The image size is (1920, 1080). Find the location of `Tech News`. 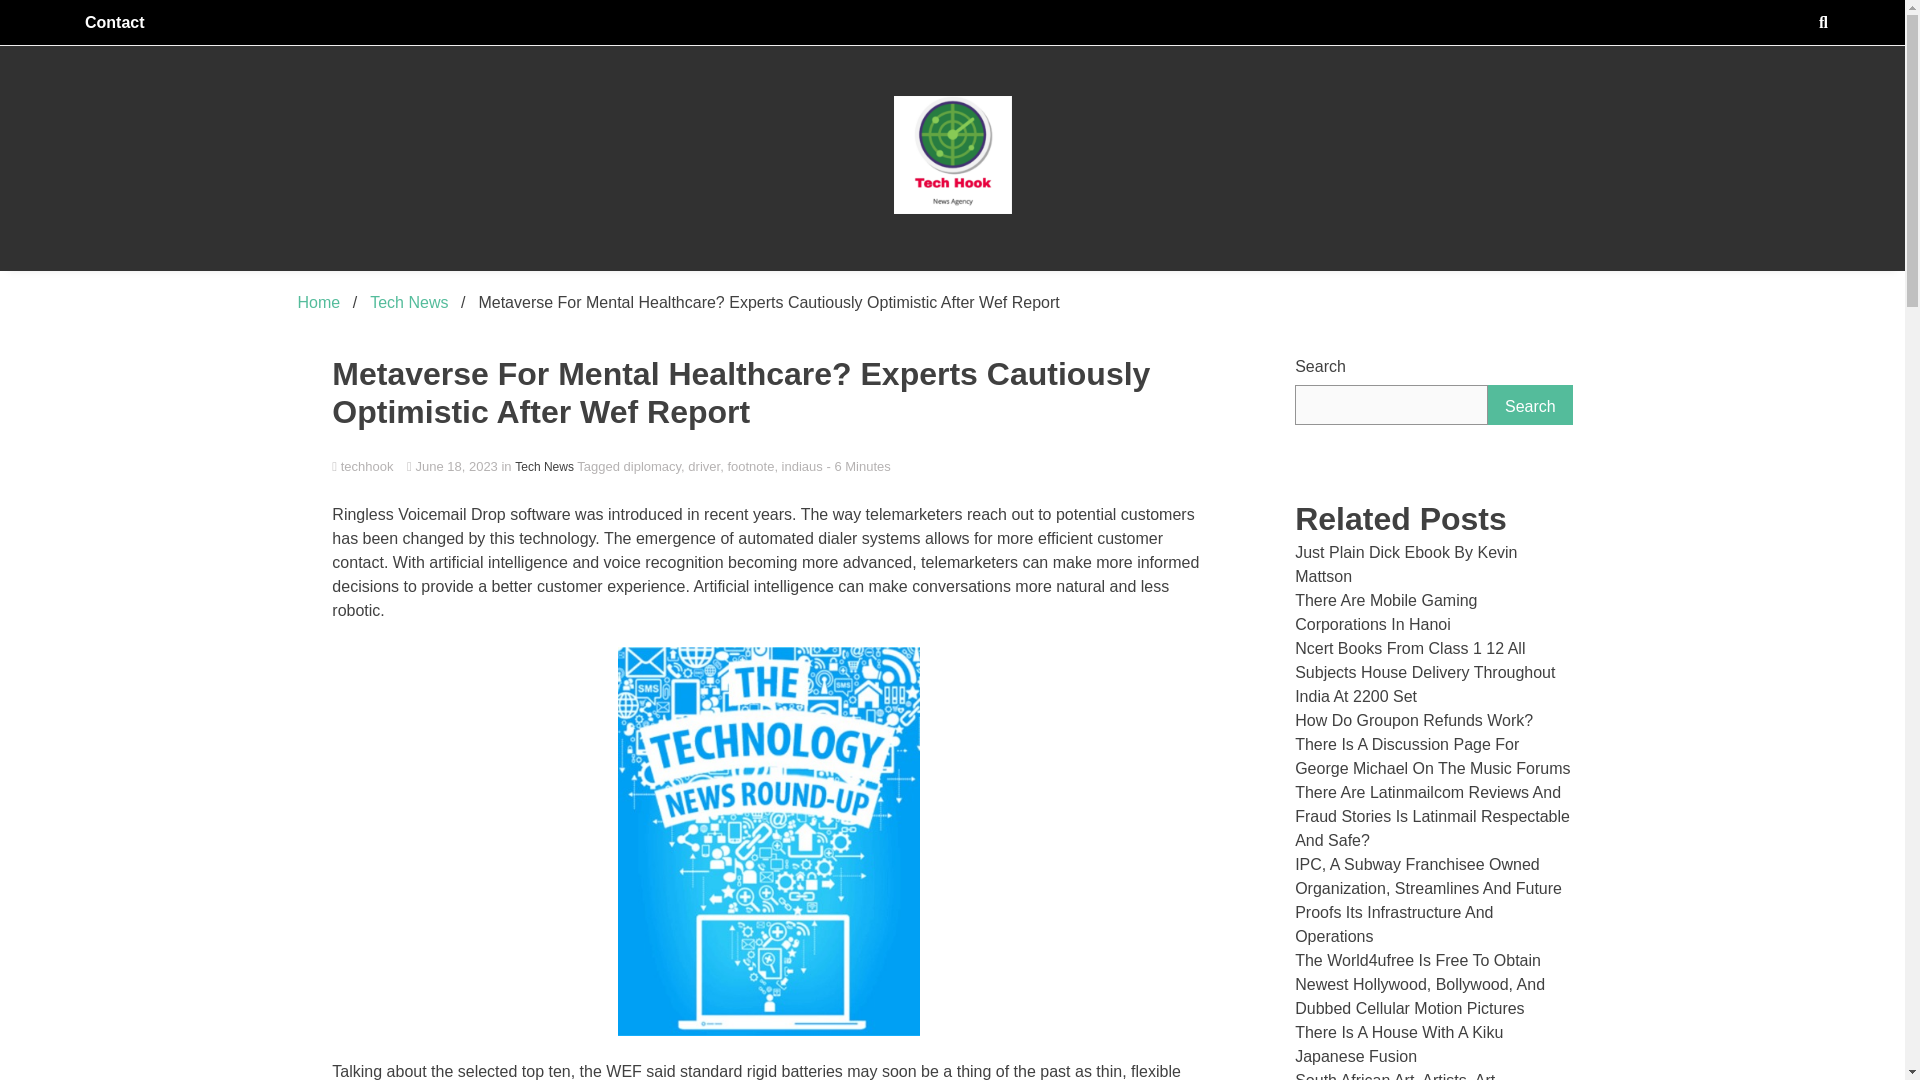

Tech News is located at coordinates (408, 302).